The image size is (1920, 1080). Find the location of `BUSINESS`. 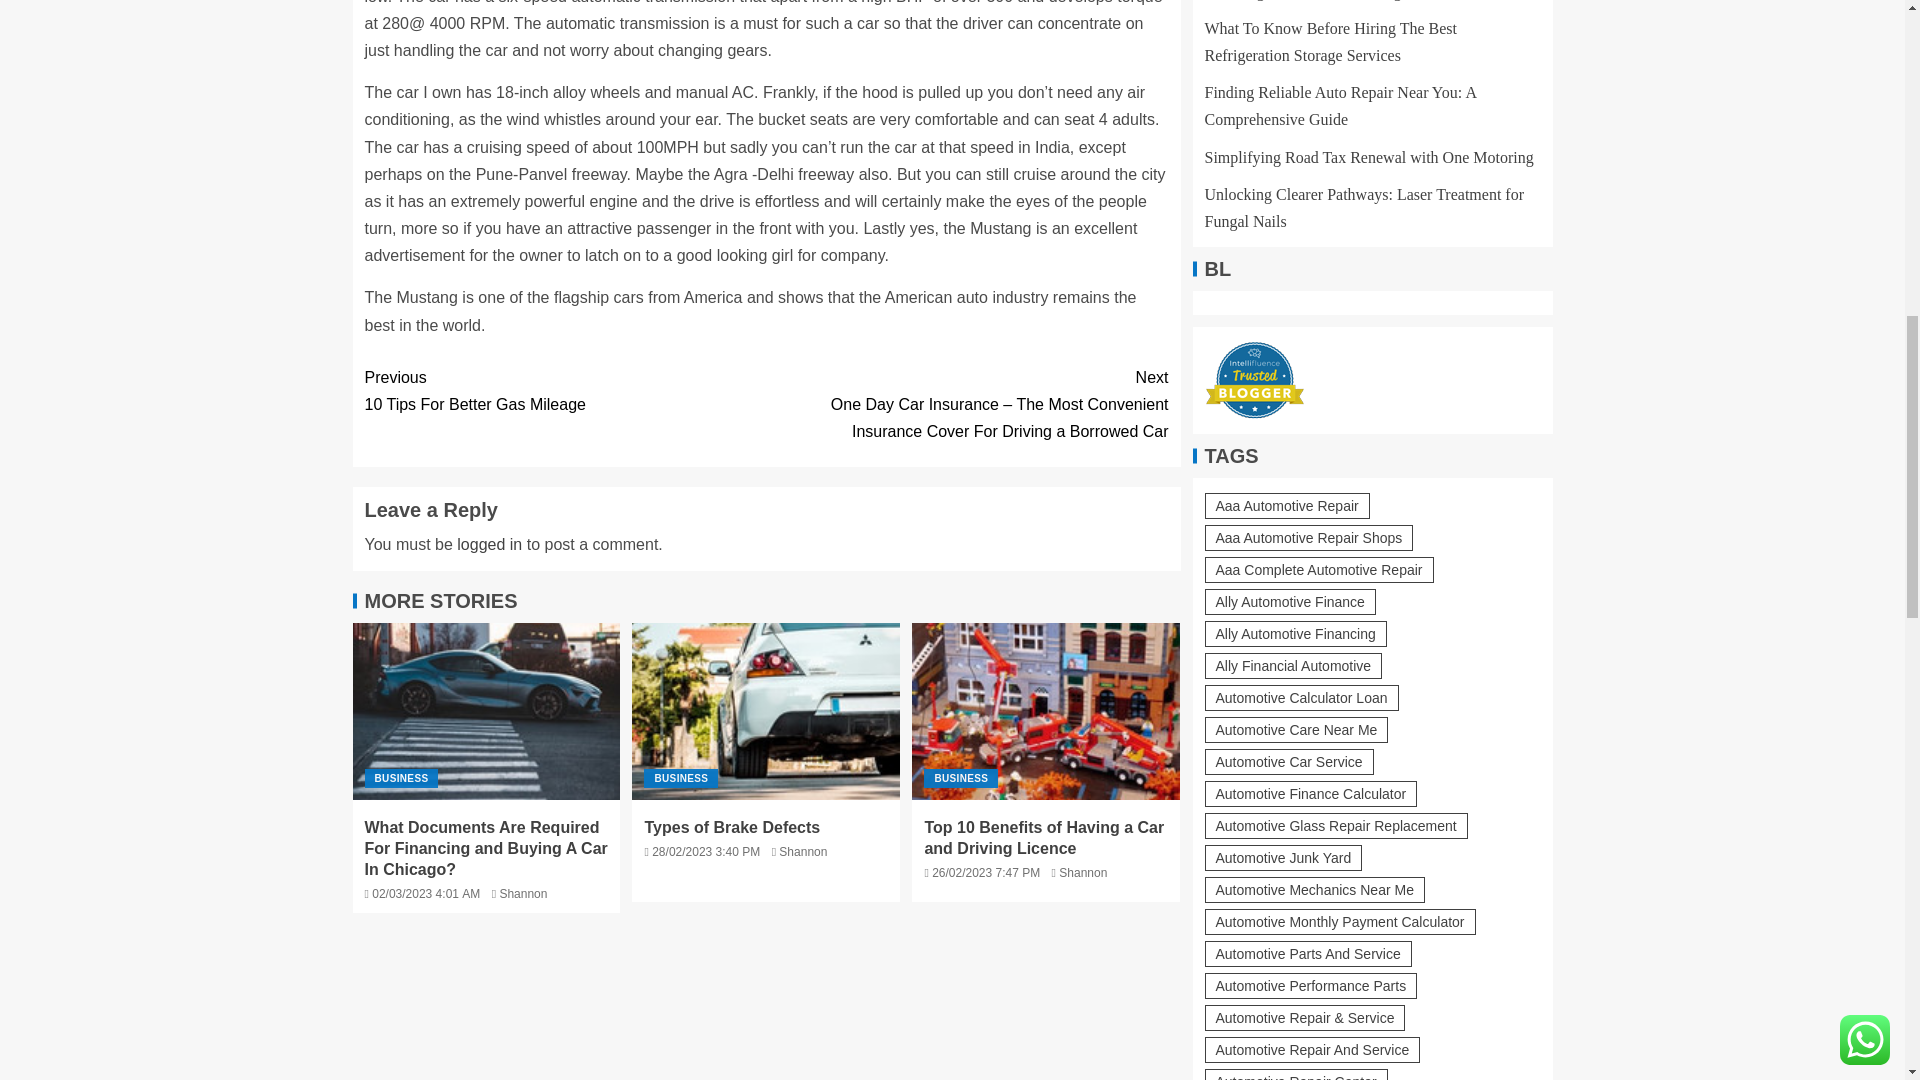

BUSINESS is located at coordinates (960, 778).